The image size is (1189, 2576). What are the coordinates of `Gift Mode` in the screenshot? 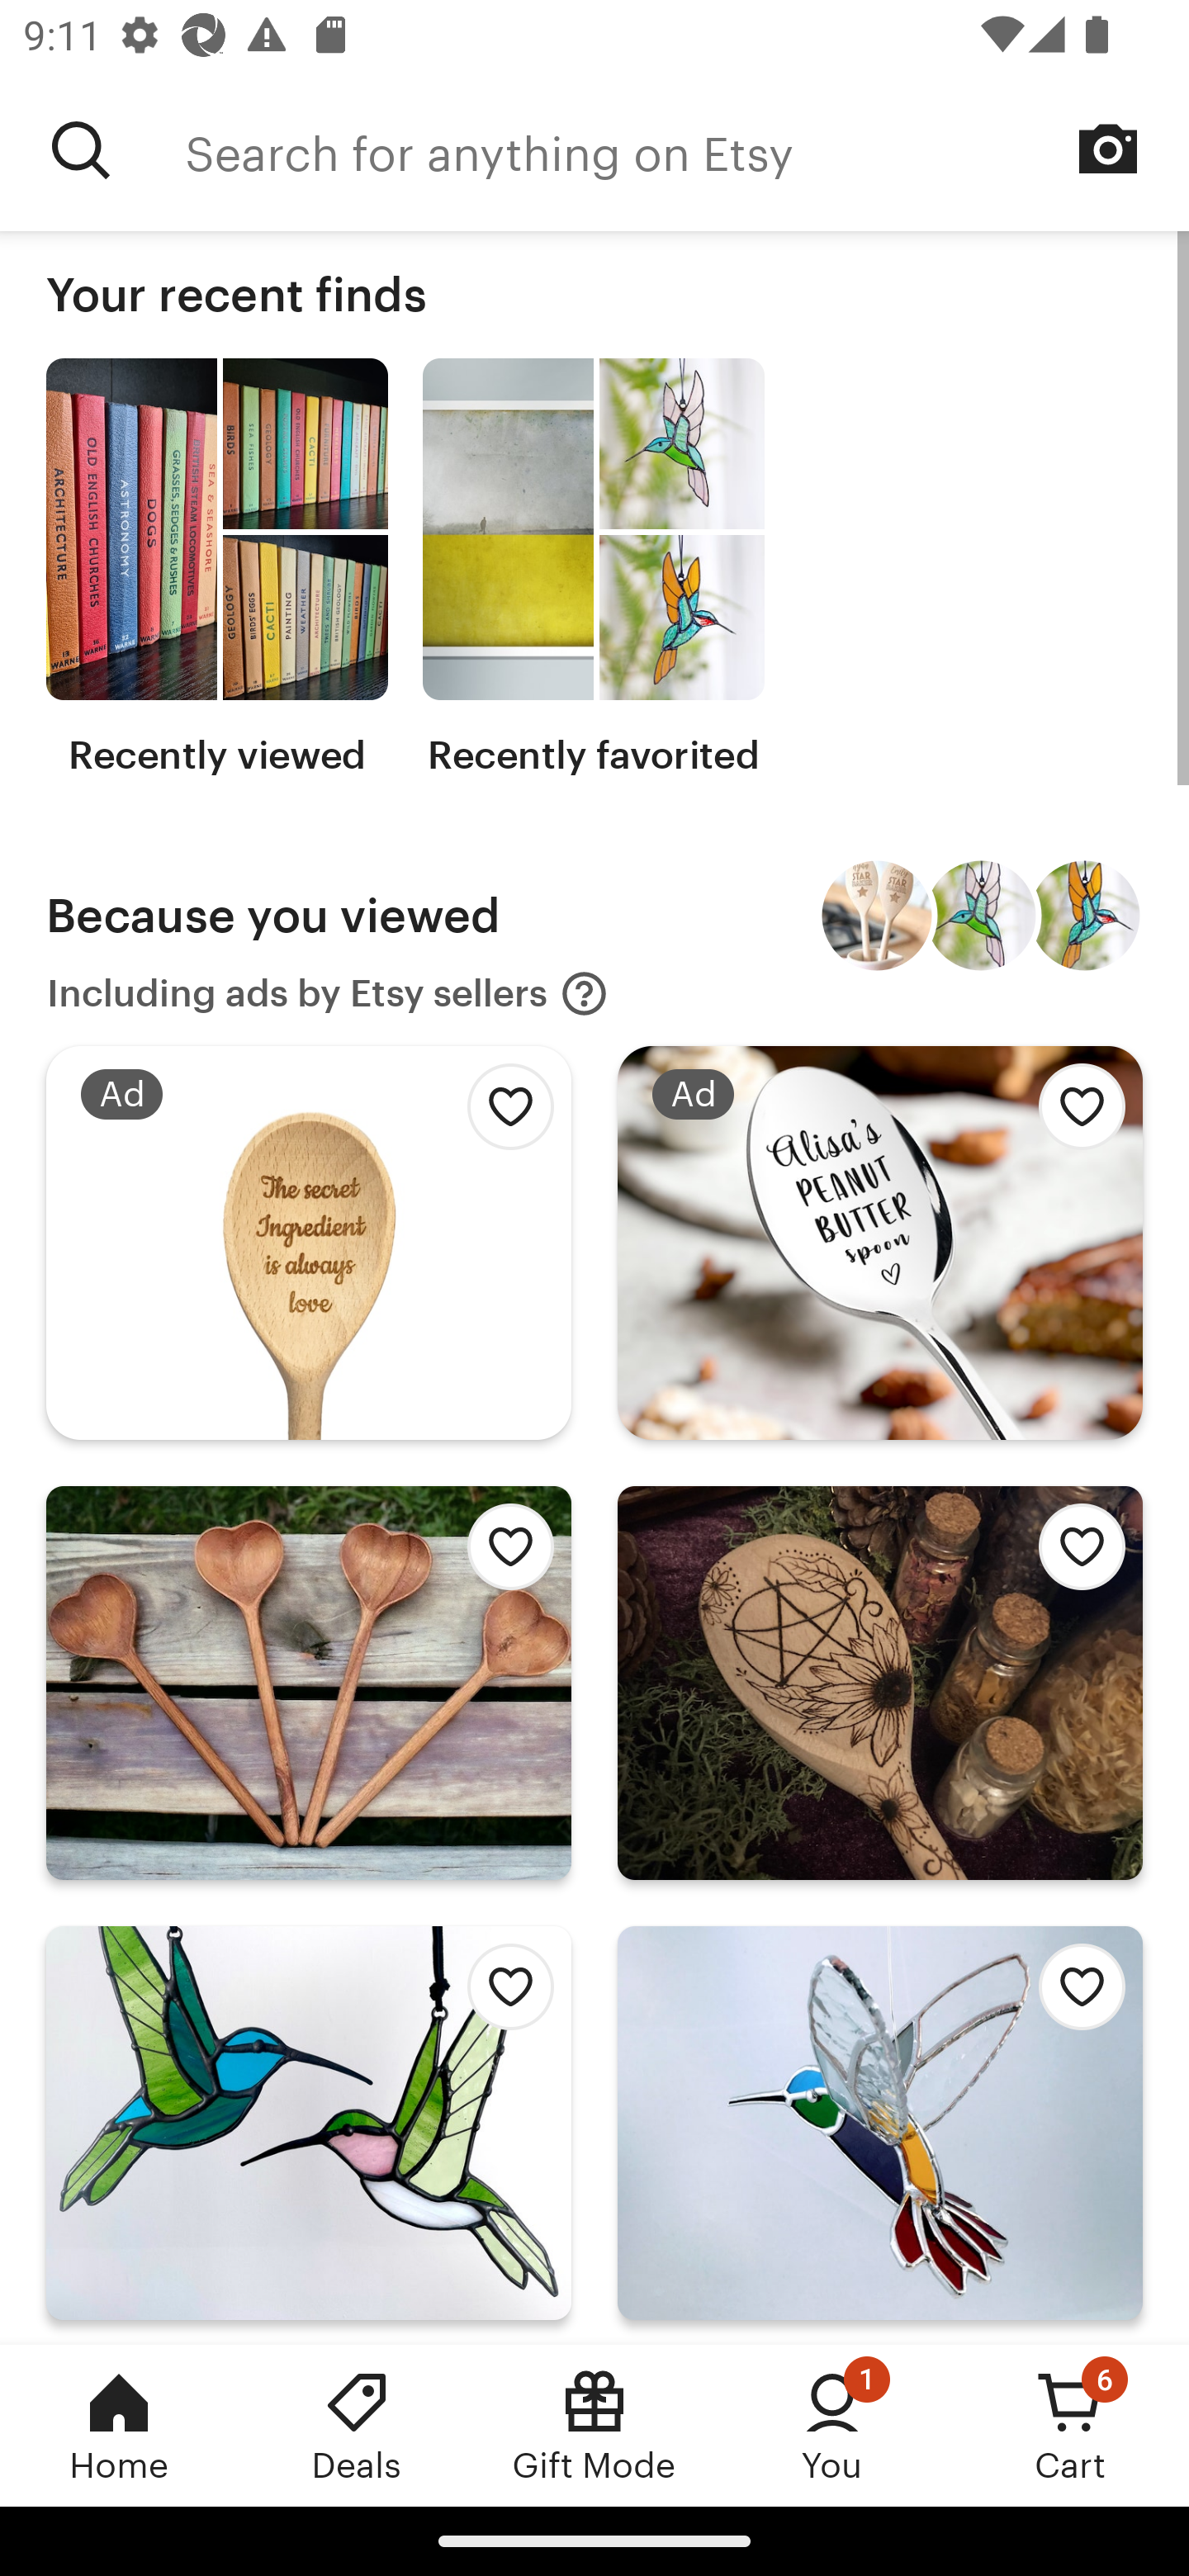 It's located at (594, 2425).